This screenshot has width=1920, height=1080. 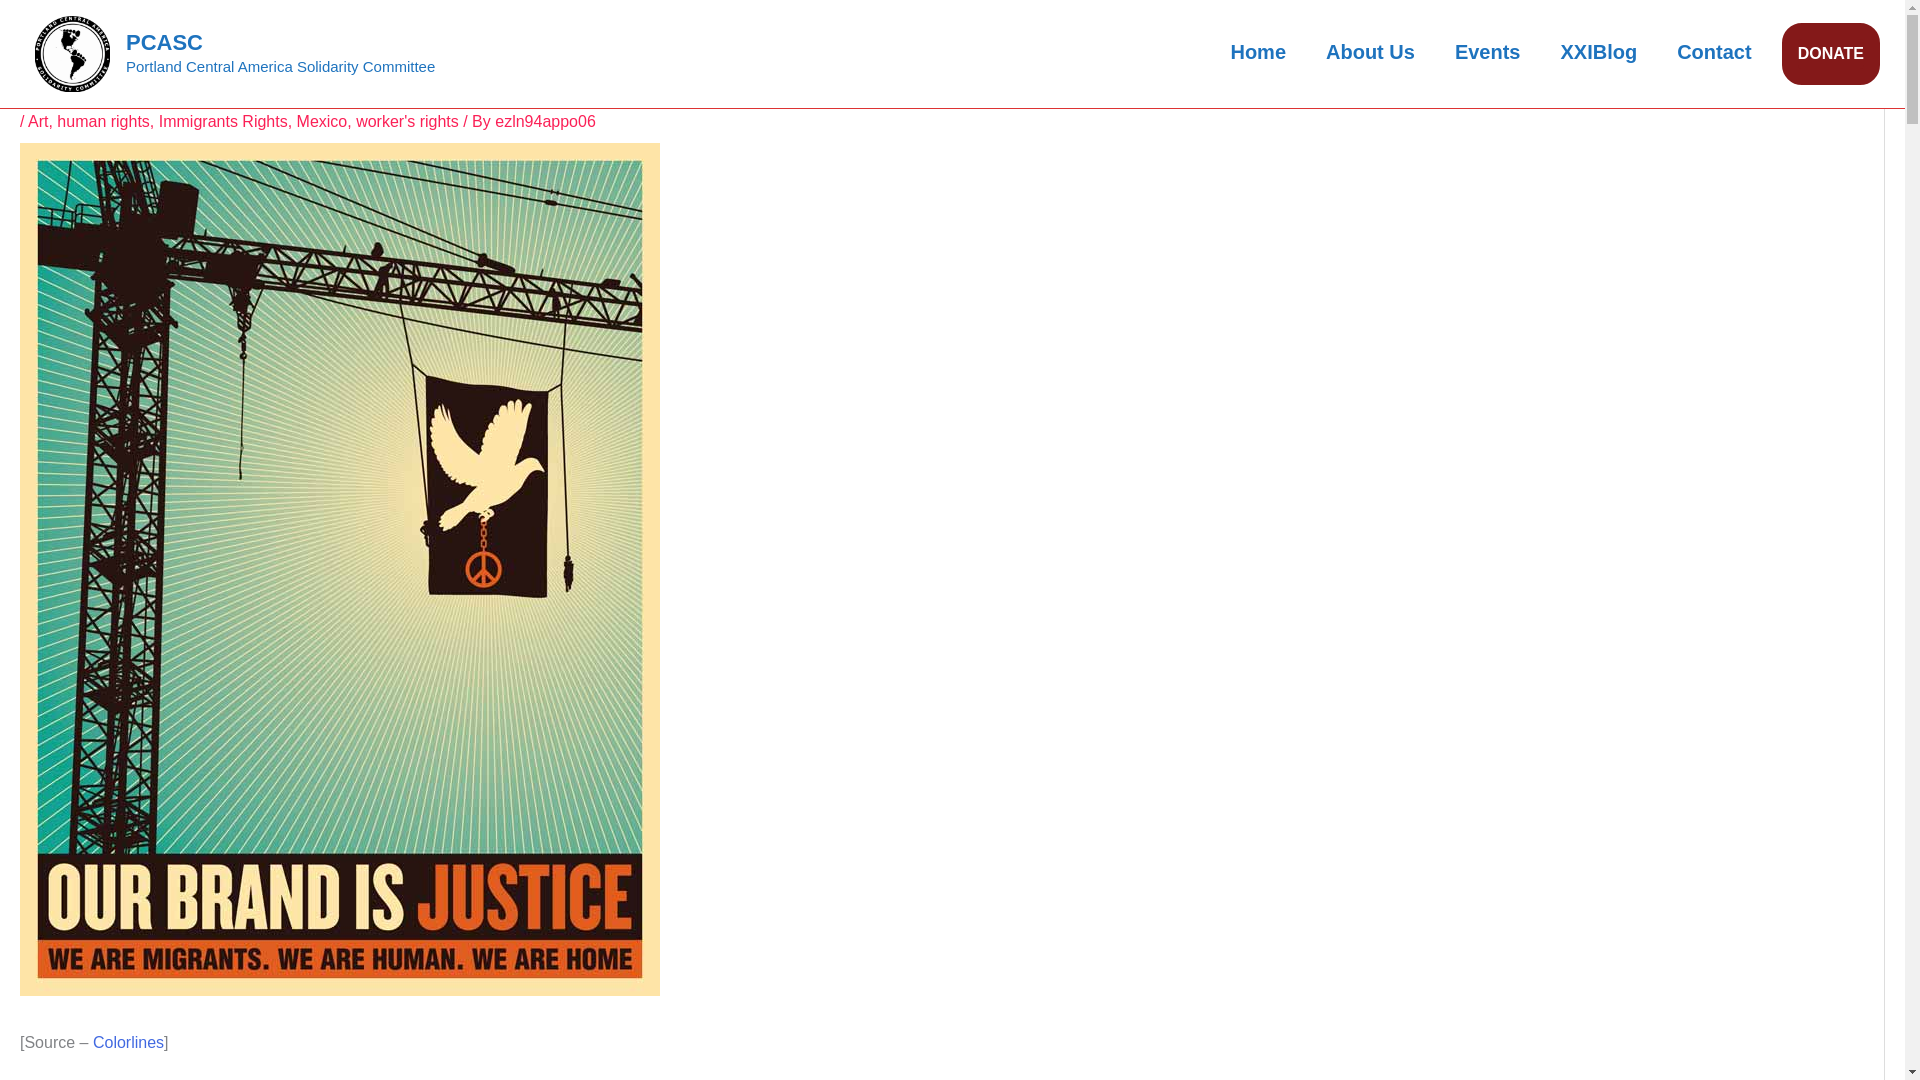 What do you see at coordinates (224, 121) in the screenshot?
I see `Immigrants Rights` at bounding box center [224, 121].